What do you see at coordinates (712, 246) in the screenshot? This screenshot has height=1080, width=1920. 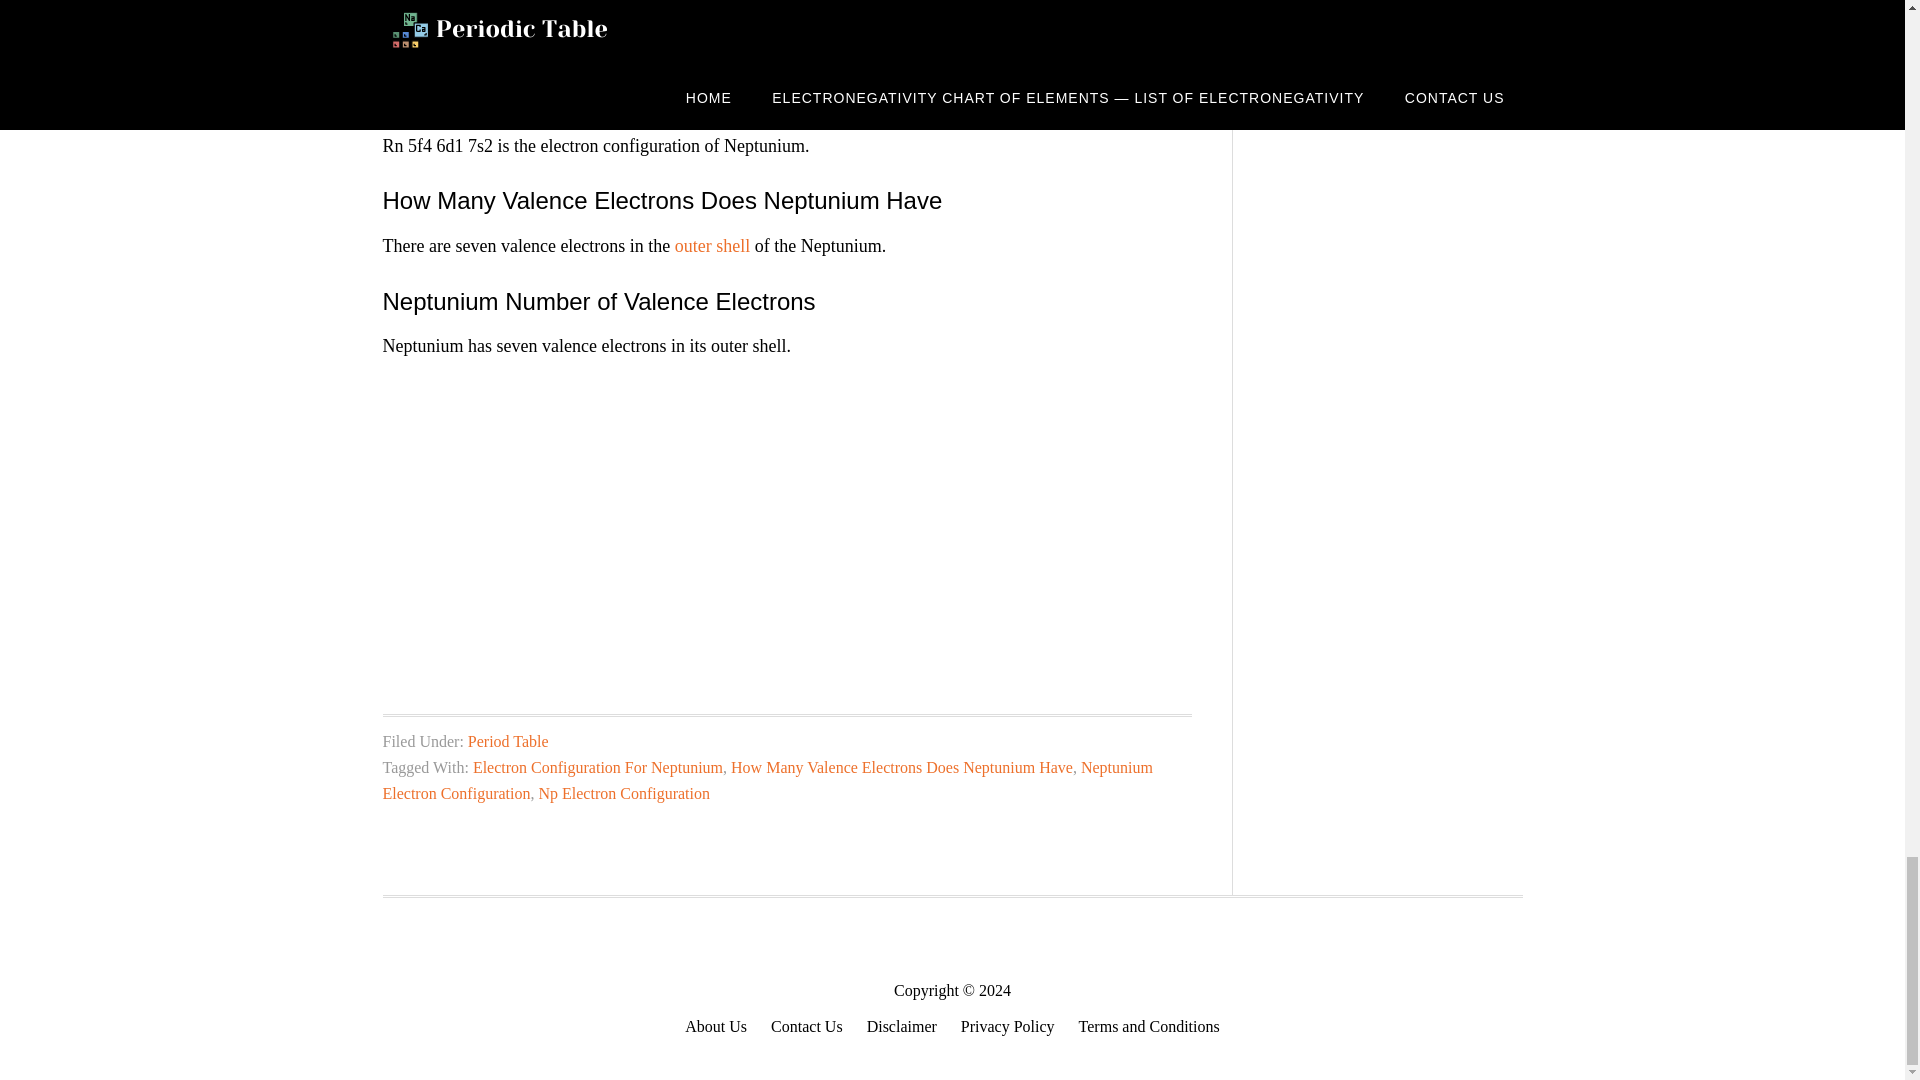 I see `outer shell` at bounding box center [712, 246].